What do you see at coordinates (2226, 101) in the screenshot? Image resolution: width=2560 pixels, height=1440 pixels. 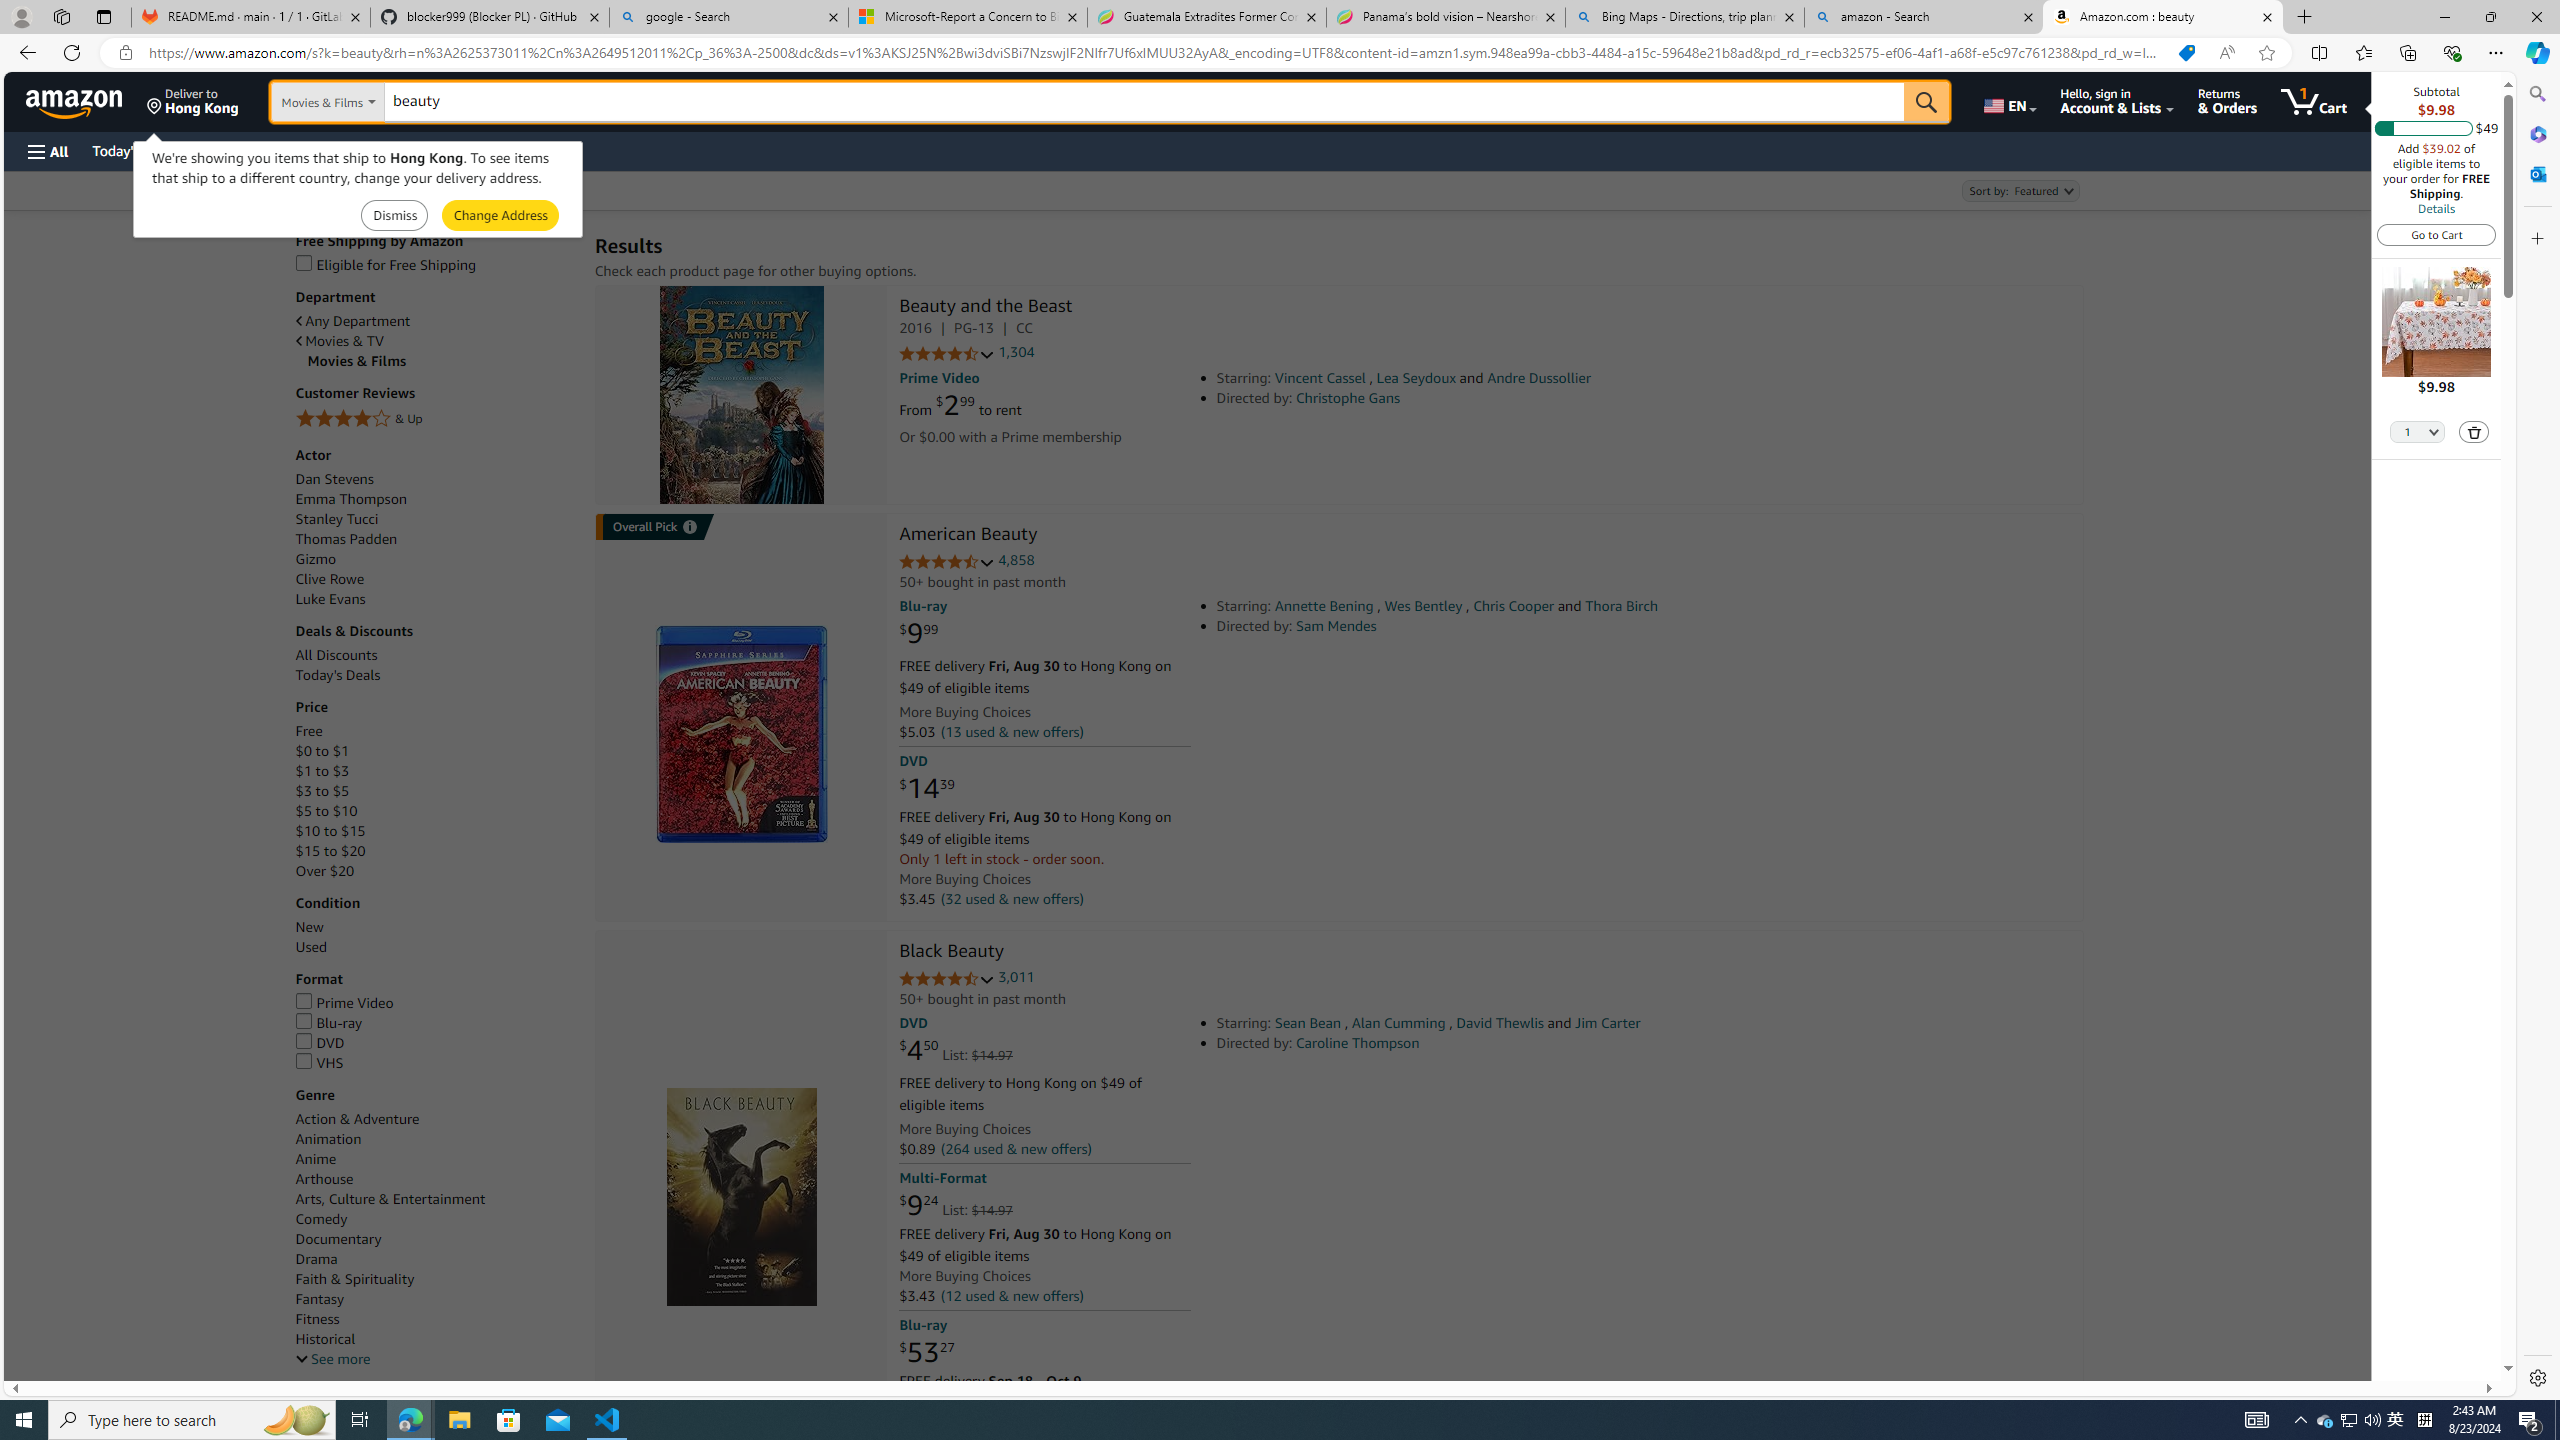 I see `Returns & Orders` at bounding box center [2226, 101].